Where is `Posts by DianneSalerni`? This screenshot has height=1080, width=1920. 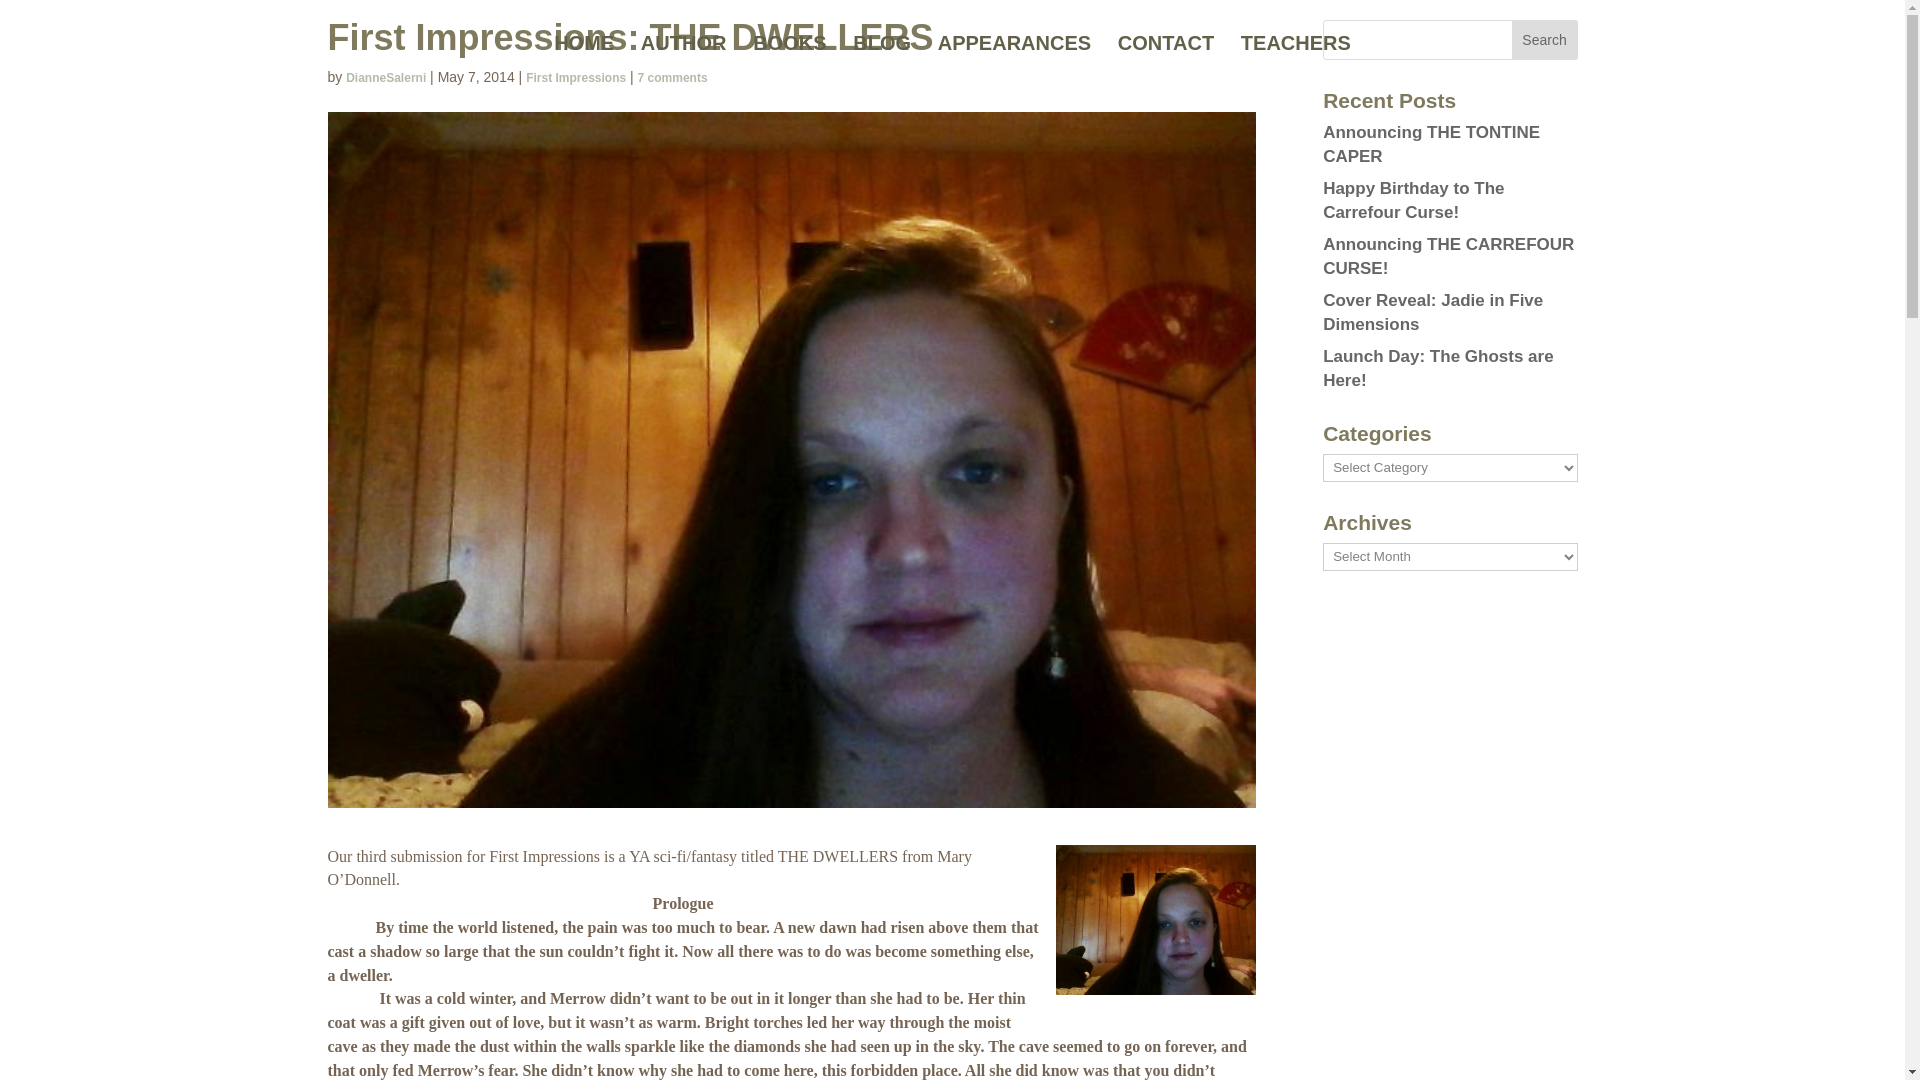 Posts by DianneSalerni is located at coordinates (386, 78).